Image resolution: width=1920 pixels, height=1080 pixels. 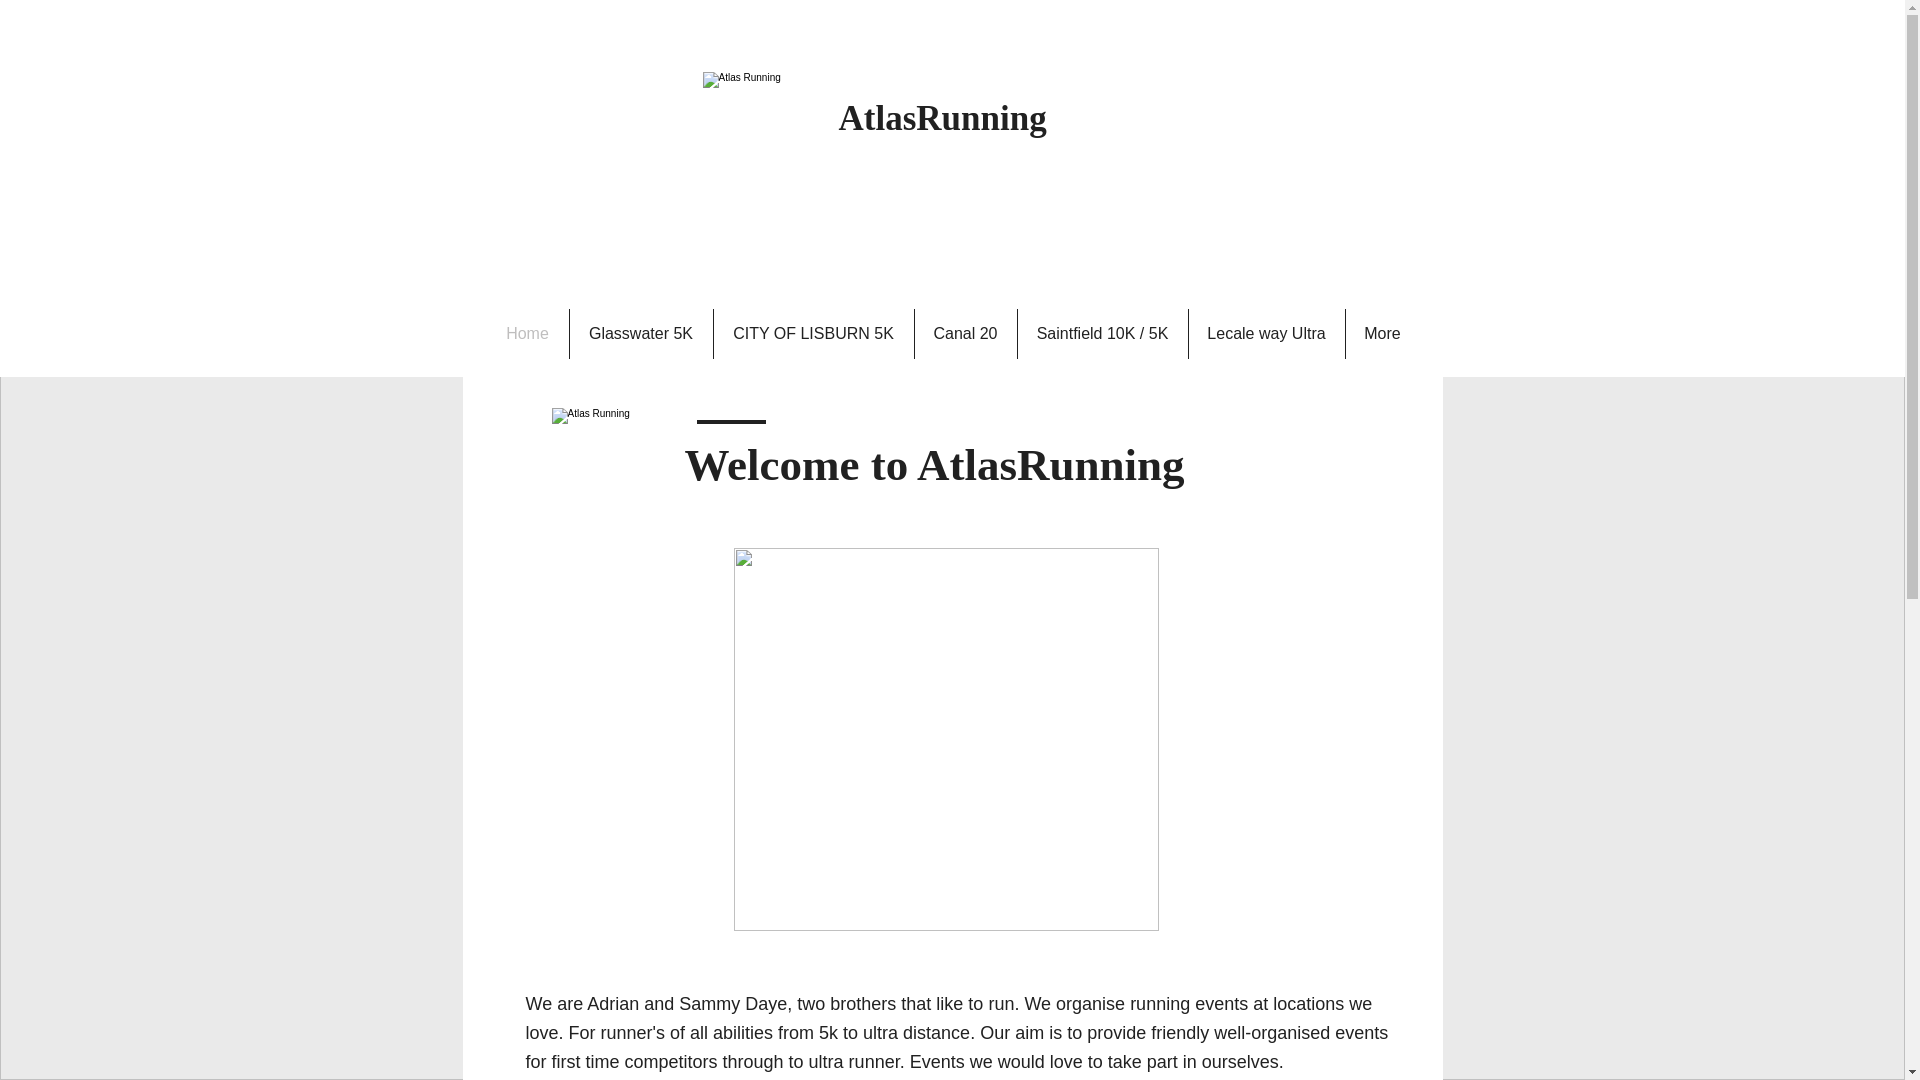 What do you see at coordinates (942, 118) in the screenshot?
I see `AtlasRunning` at bounding box center [942, 118].